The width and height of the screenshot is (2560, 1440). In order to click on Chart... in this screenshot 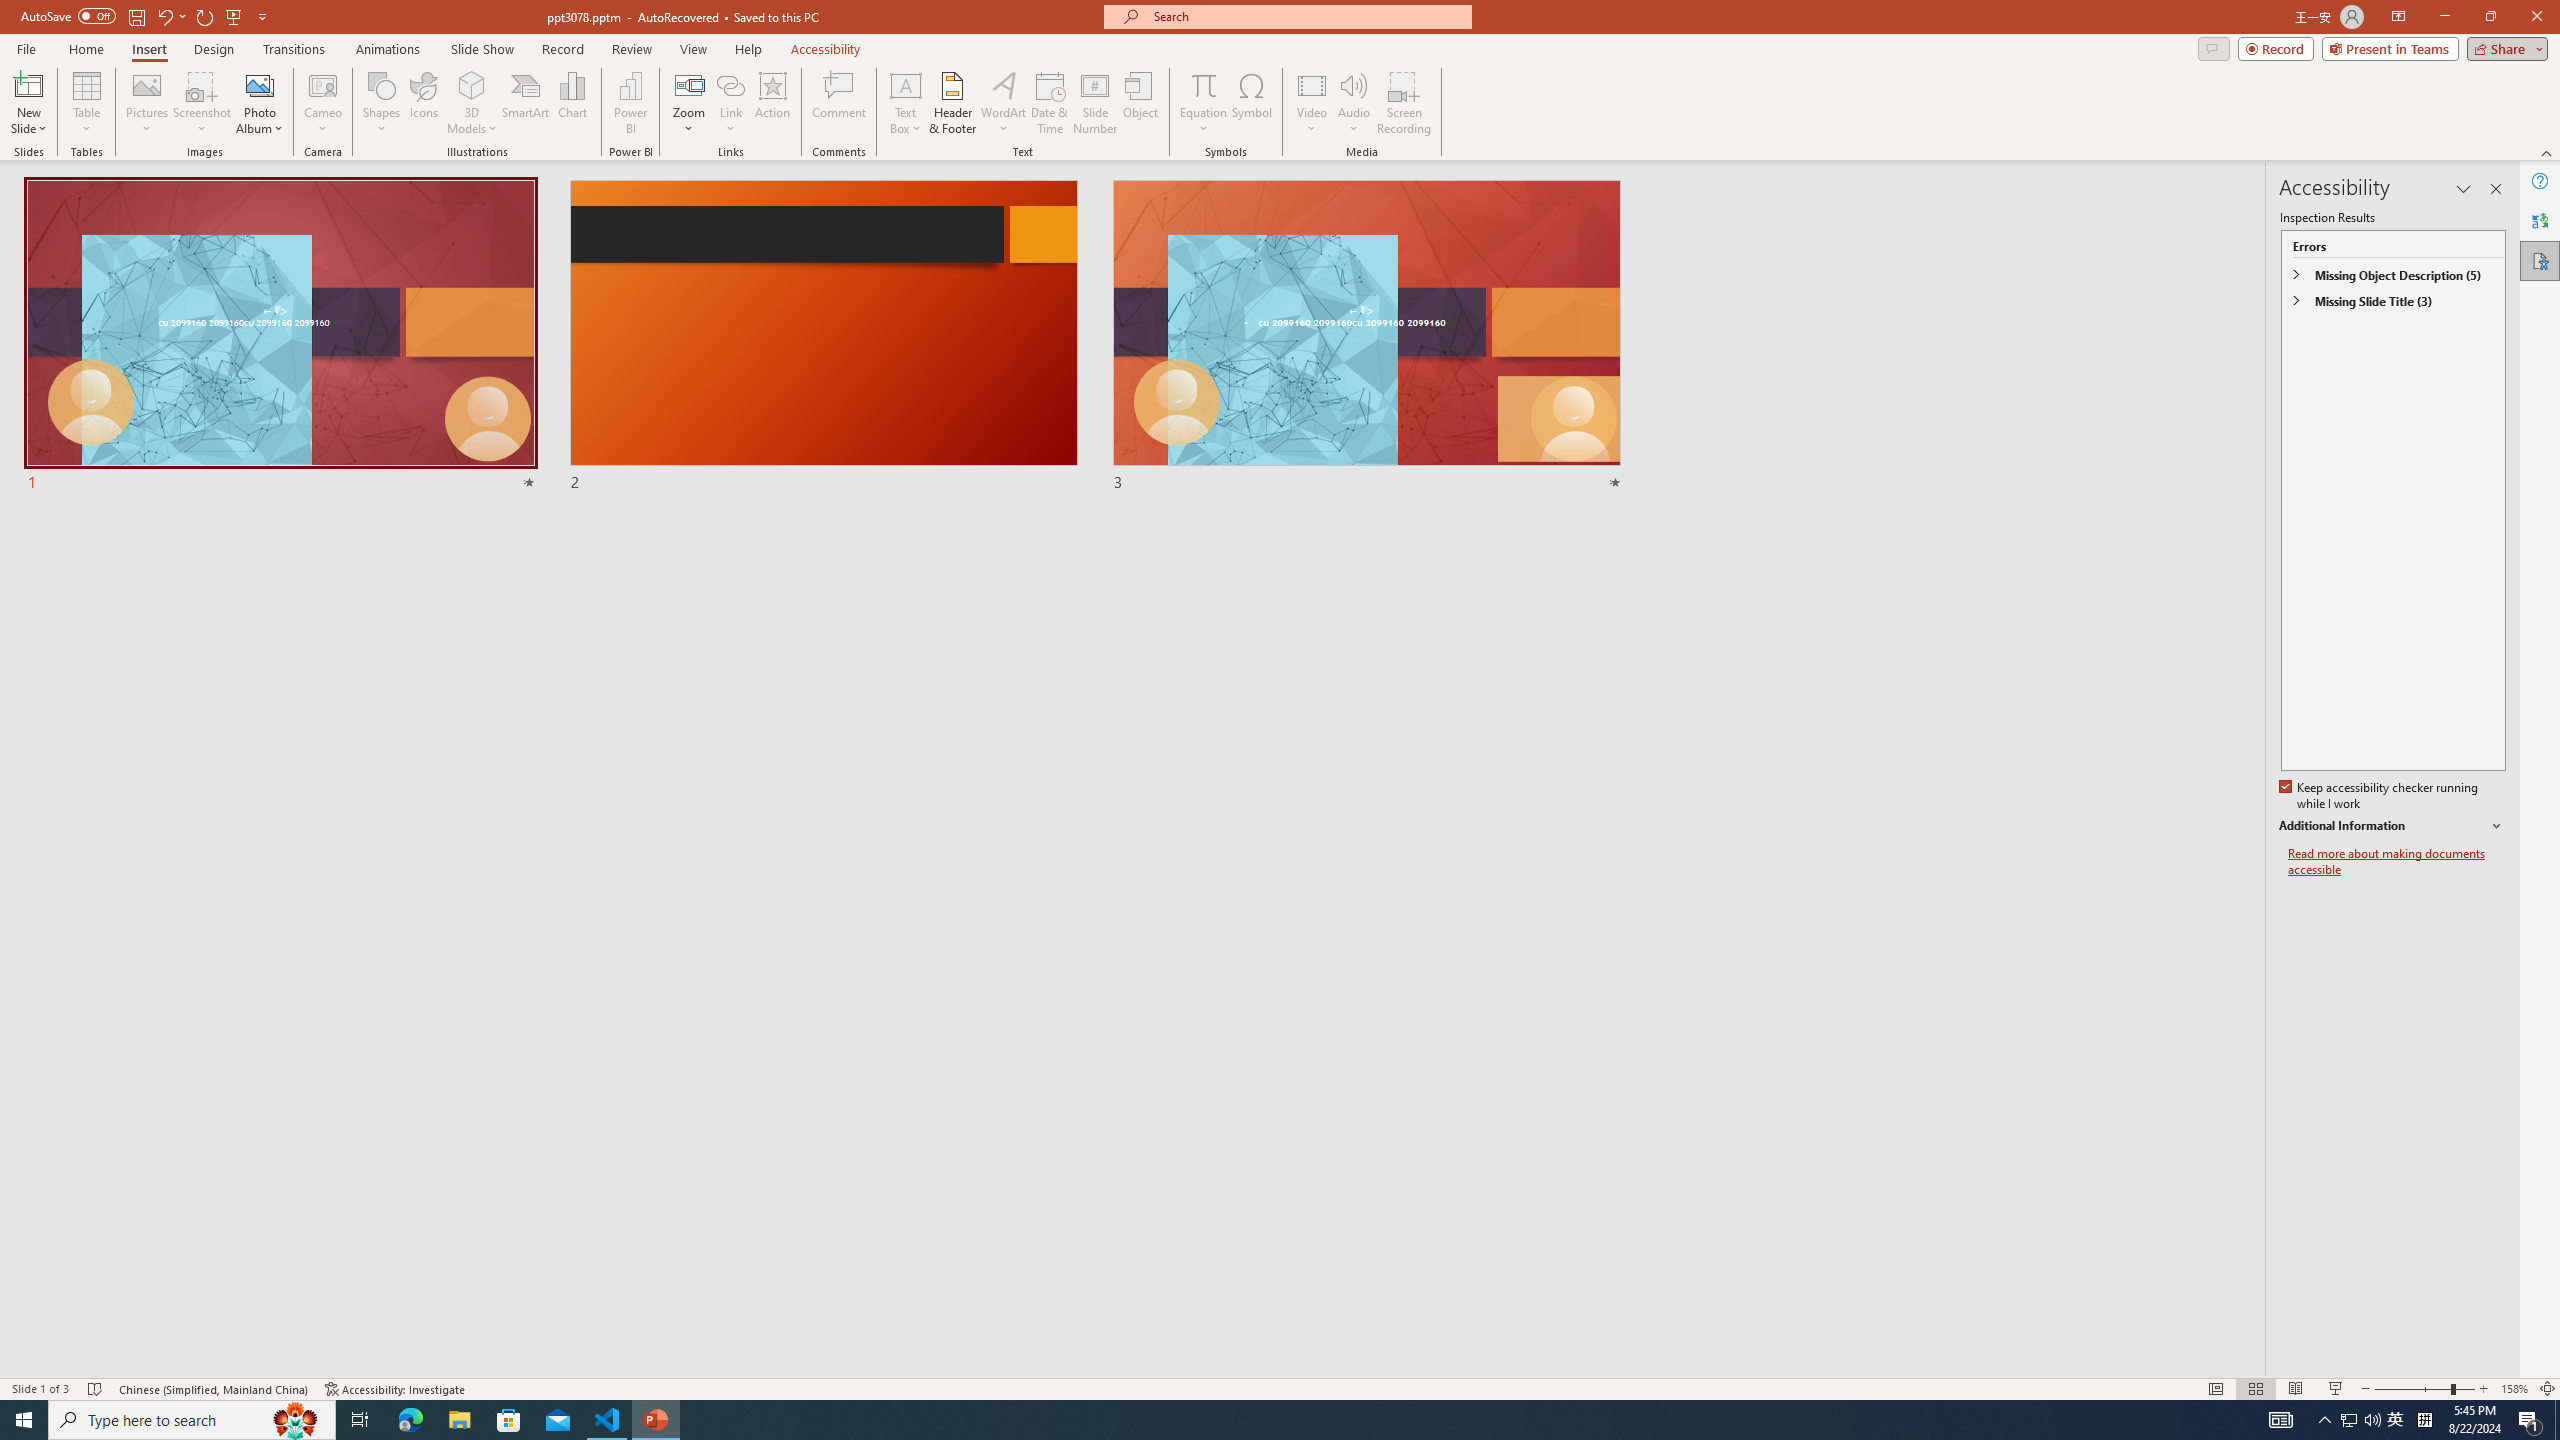, I will do `click(572, 103)`.